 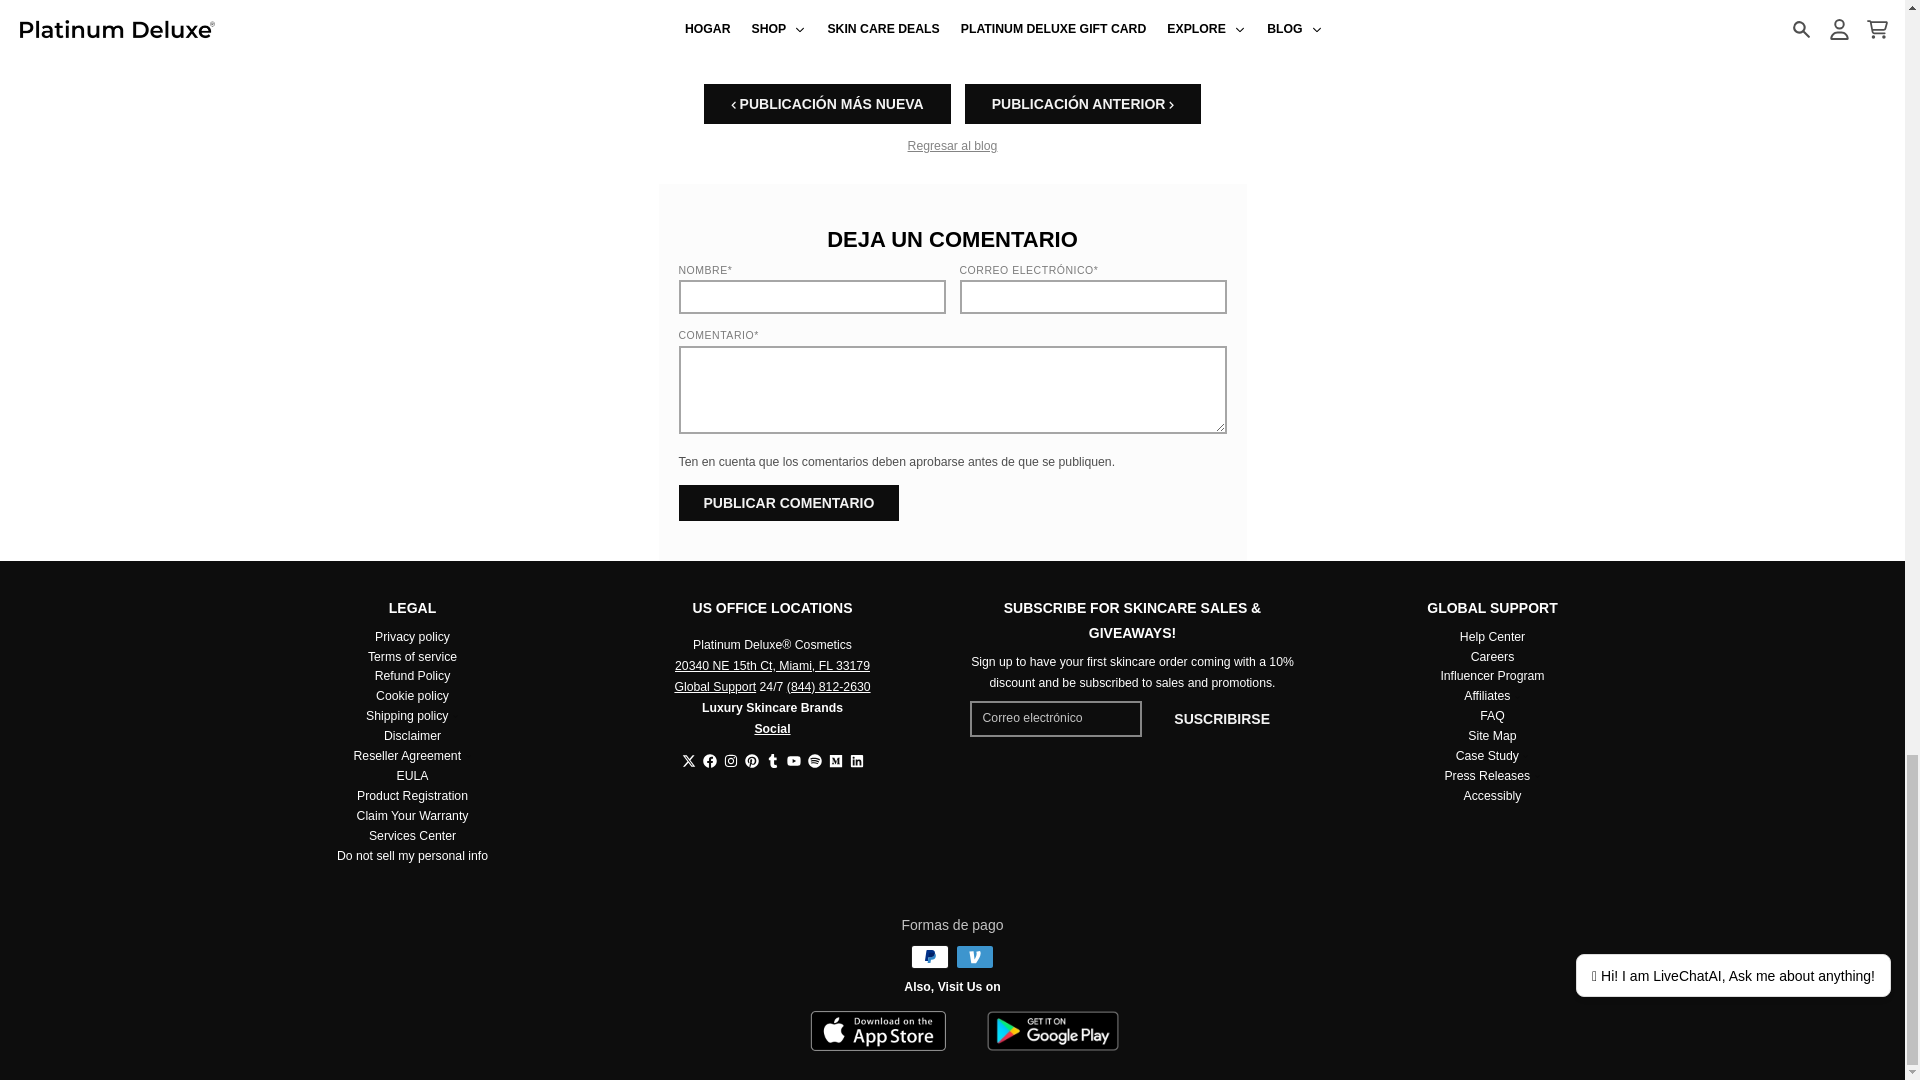 What do you see at coordinates (857, 760) in the screenshot?
I see `LinkedIn - Platinum Deluxe Cosmetics` at bounding box center [857, 760].